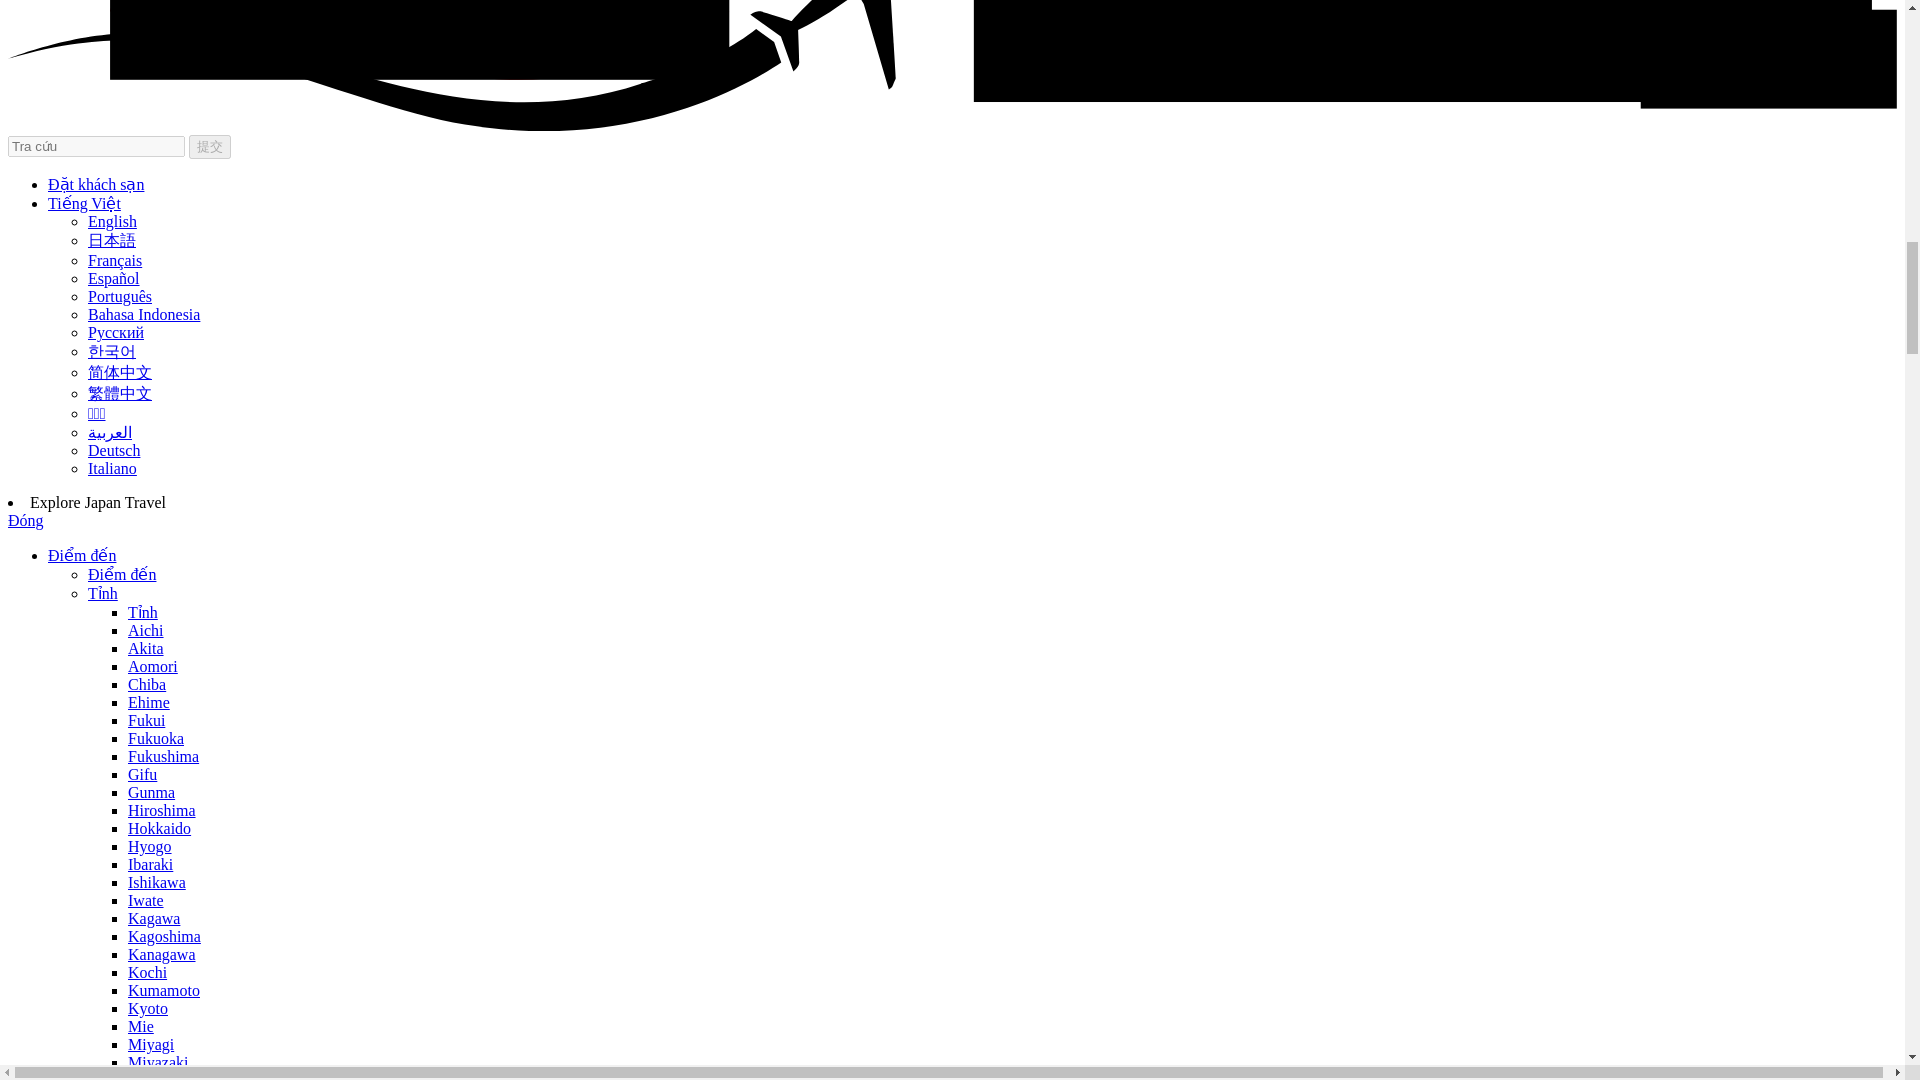  I want to click on Aomori, so click(153, 666).